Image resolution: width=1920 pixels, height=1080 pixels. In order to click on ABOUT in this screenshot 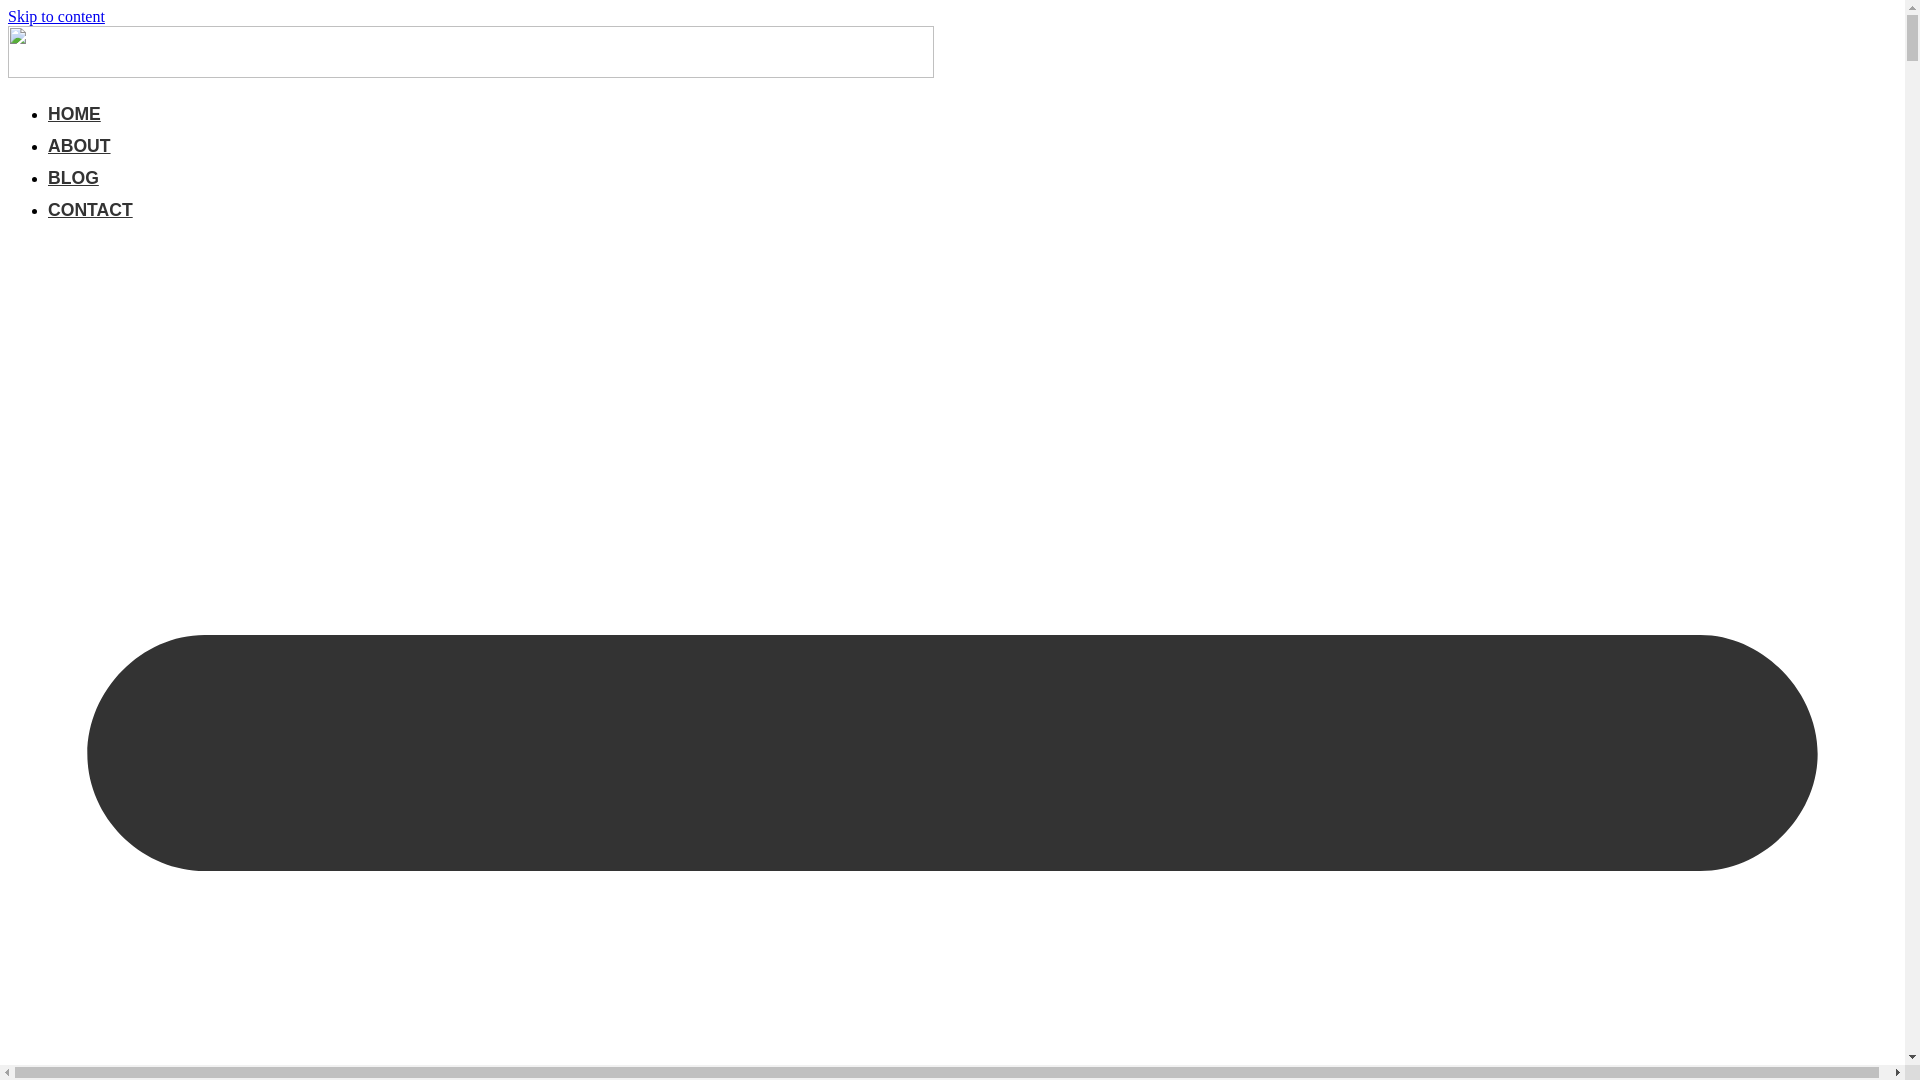, I will do `click(80, 146)`.